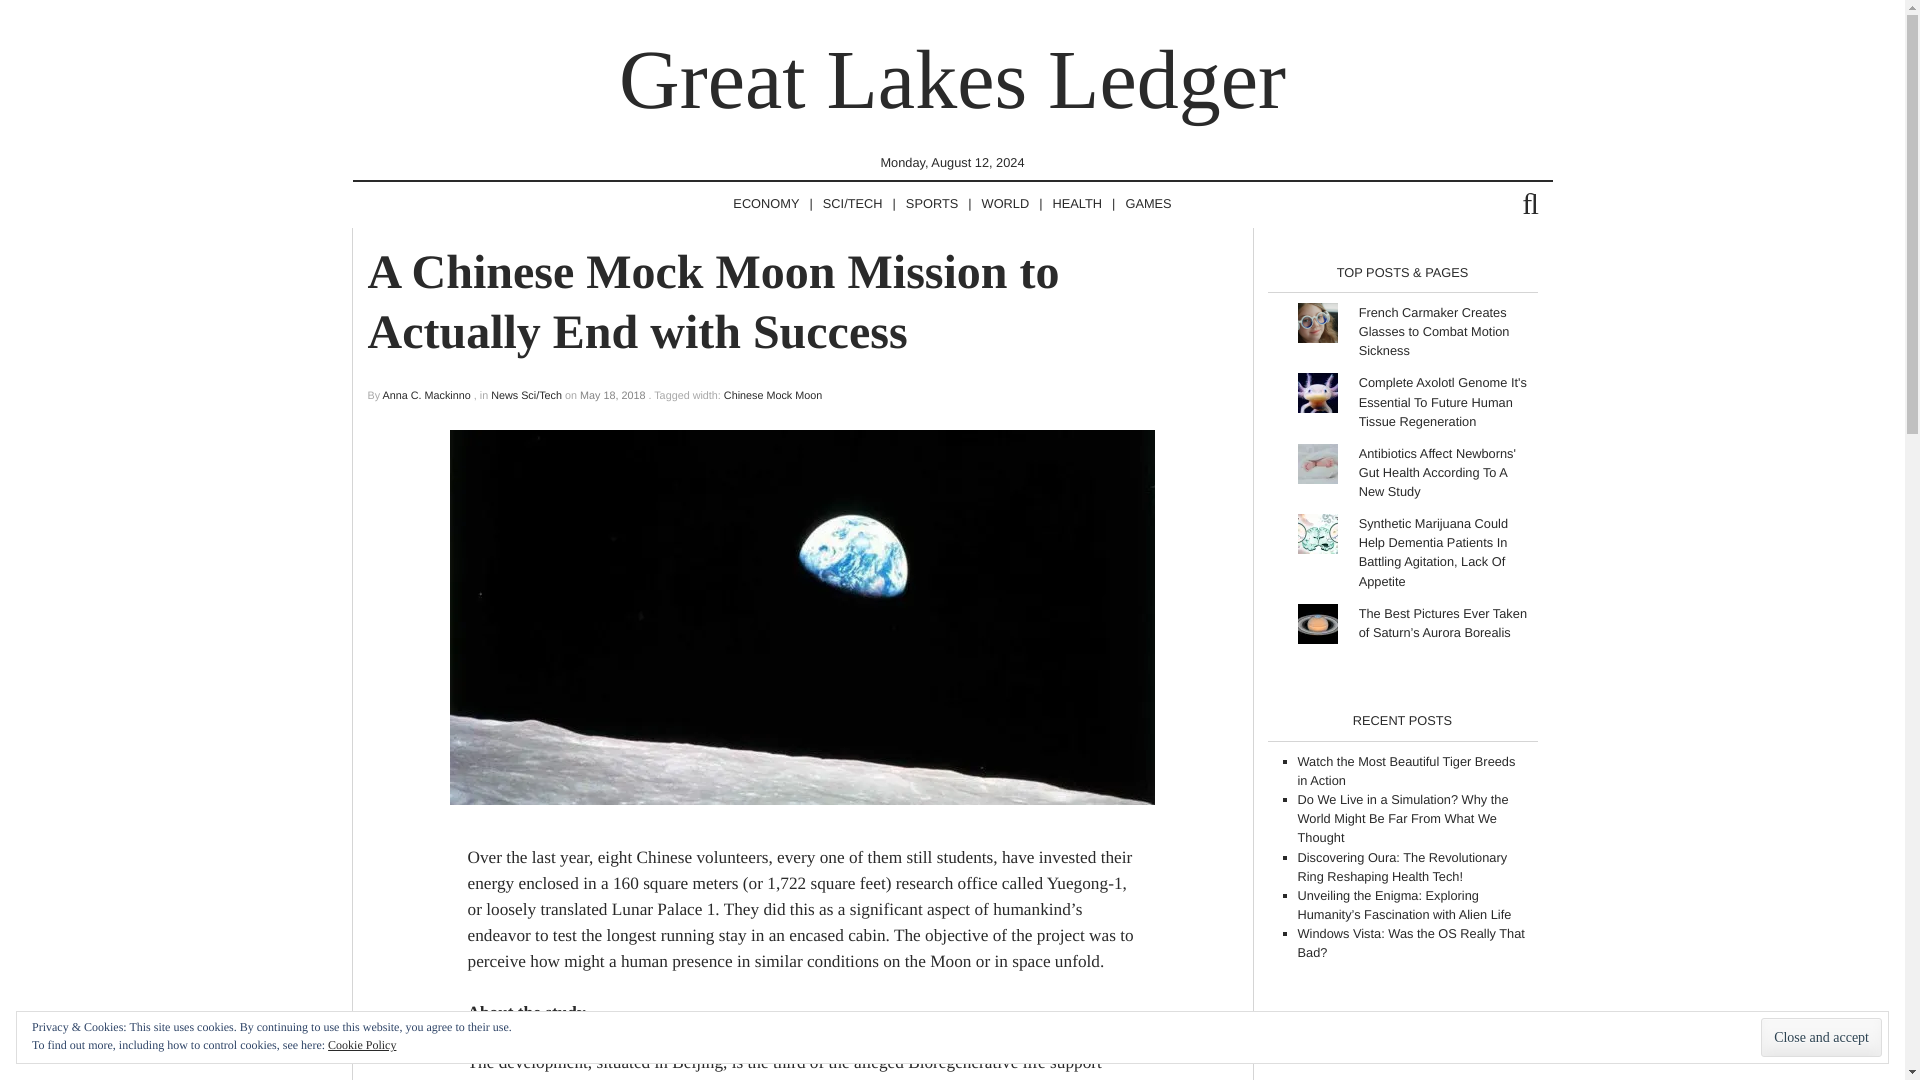 The width and height of the screenshot is (1920, 1080). I want to click on French Carmaker Creates Glasses to Combat Motion Sickness, so click(1434, 330).